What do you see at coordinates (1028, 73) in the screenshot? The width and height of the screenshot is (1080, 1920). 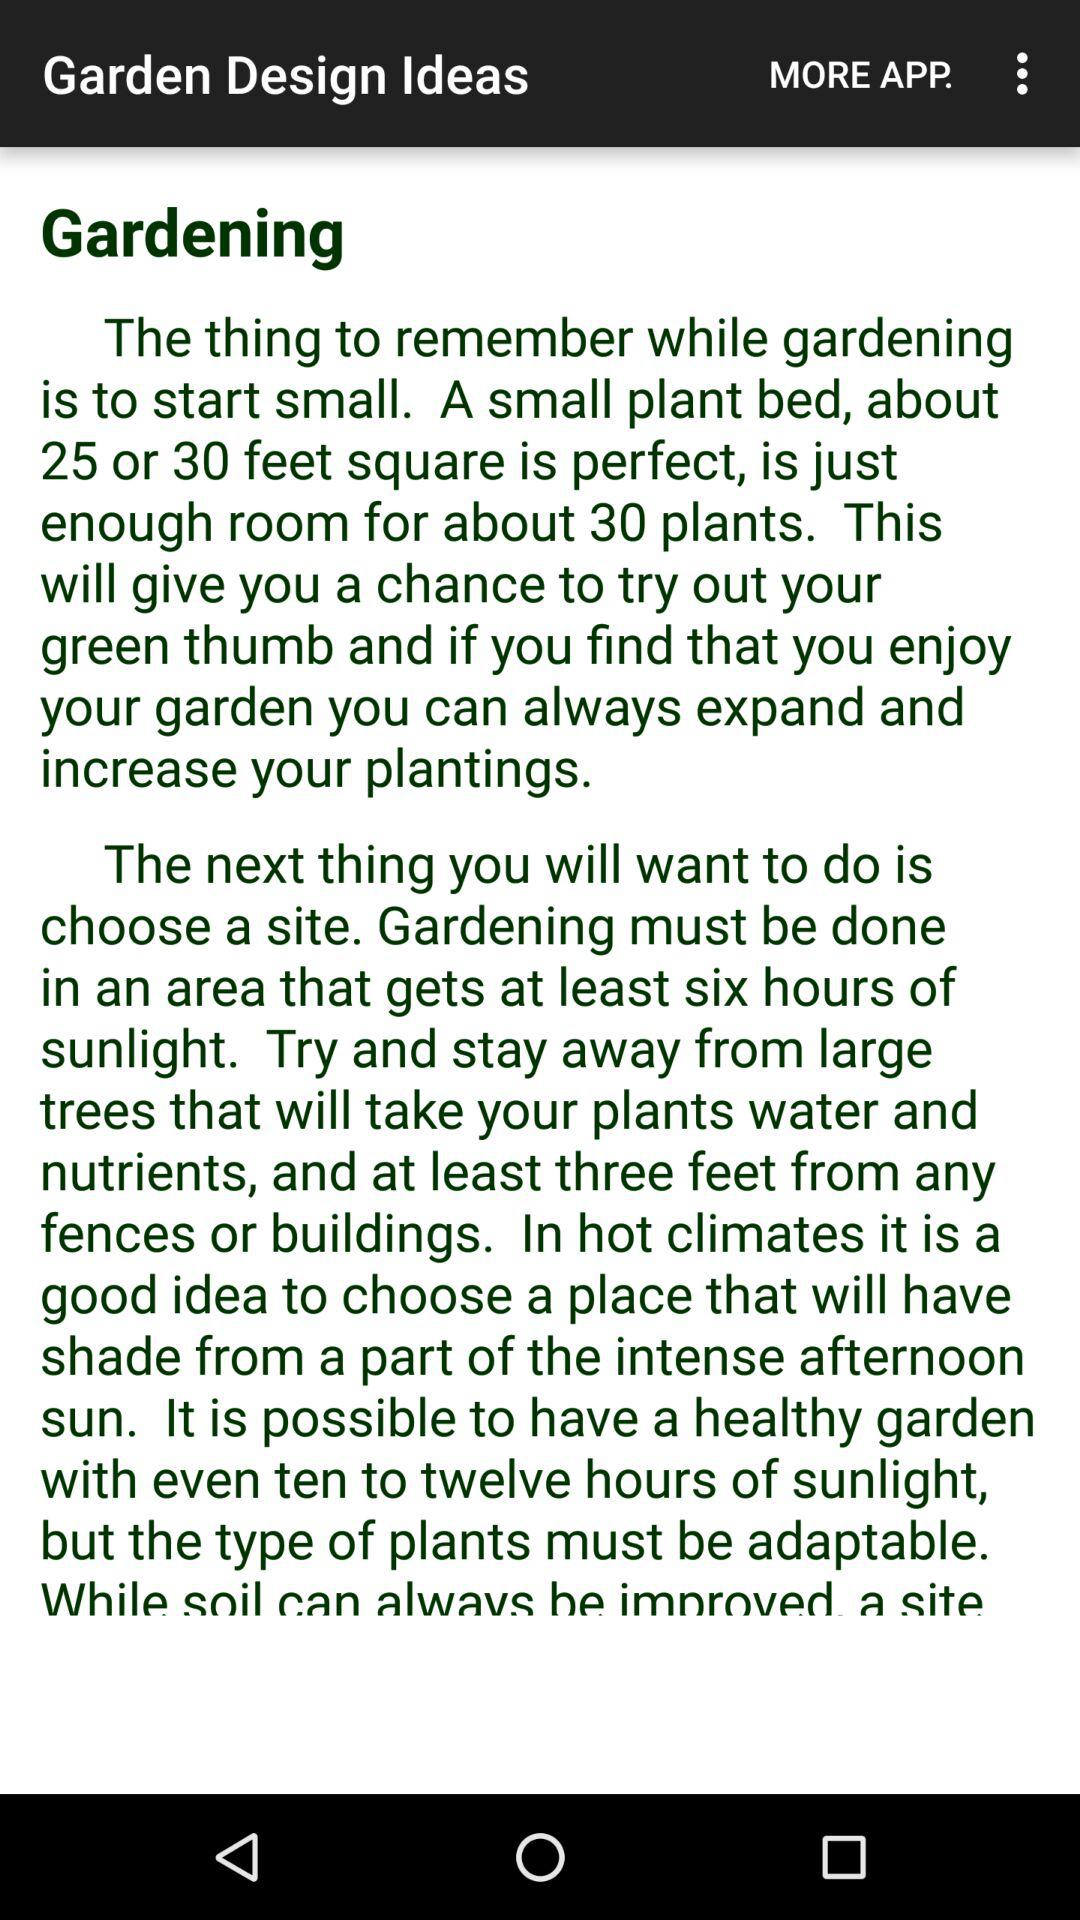 I see `click the icon next to the more app. item` at bounding box center [1028, 73].